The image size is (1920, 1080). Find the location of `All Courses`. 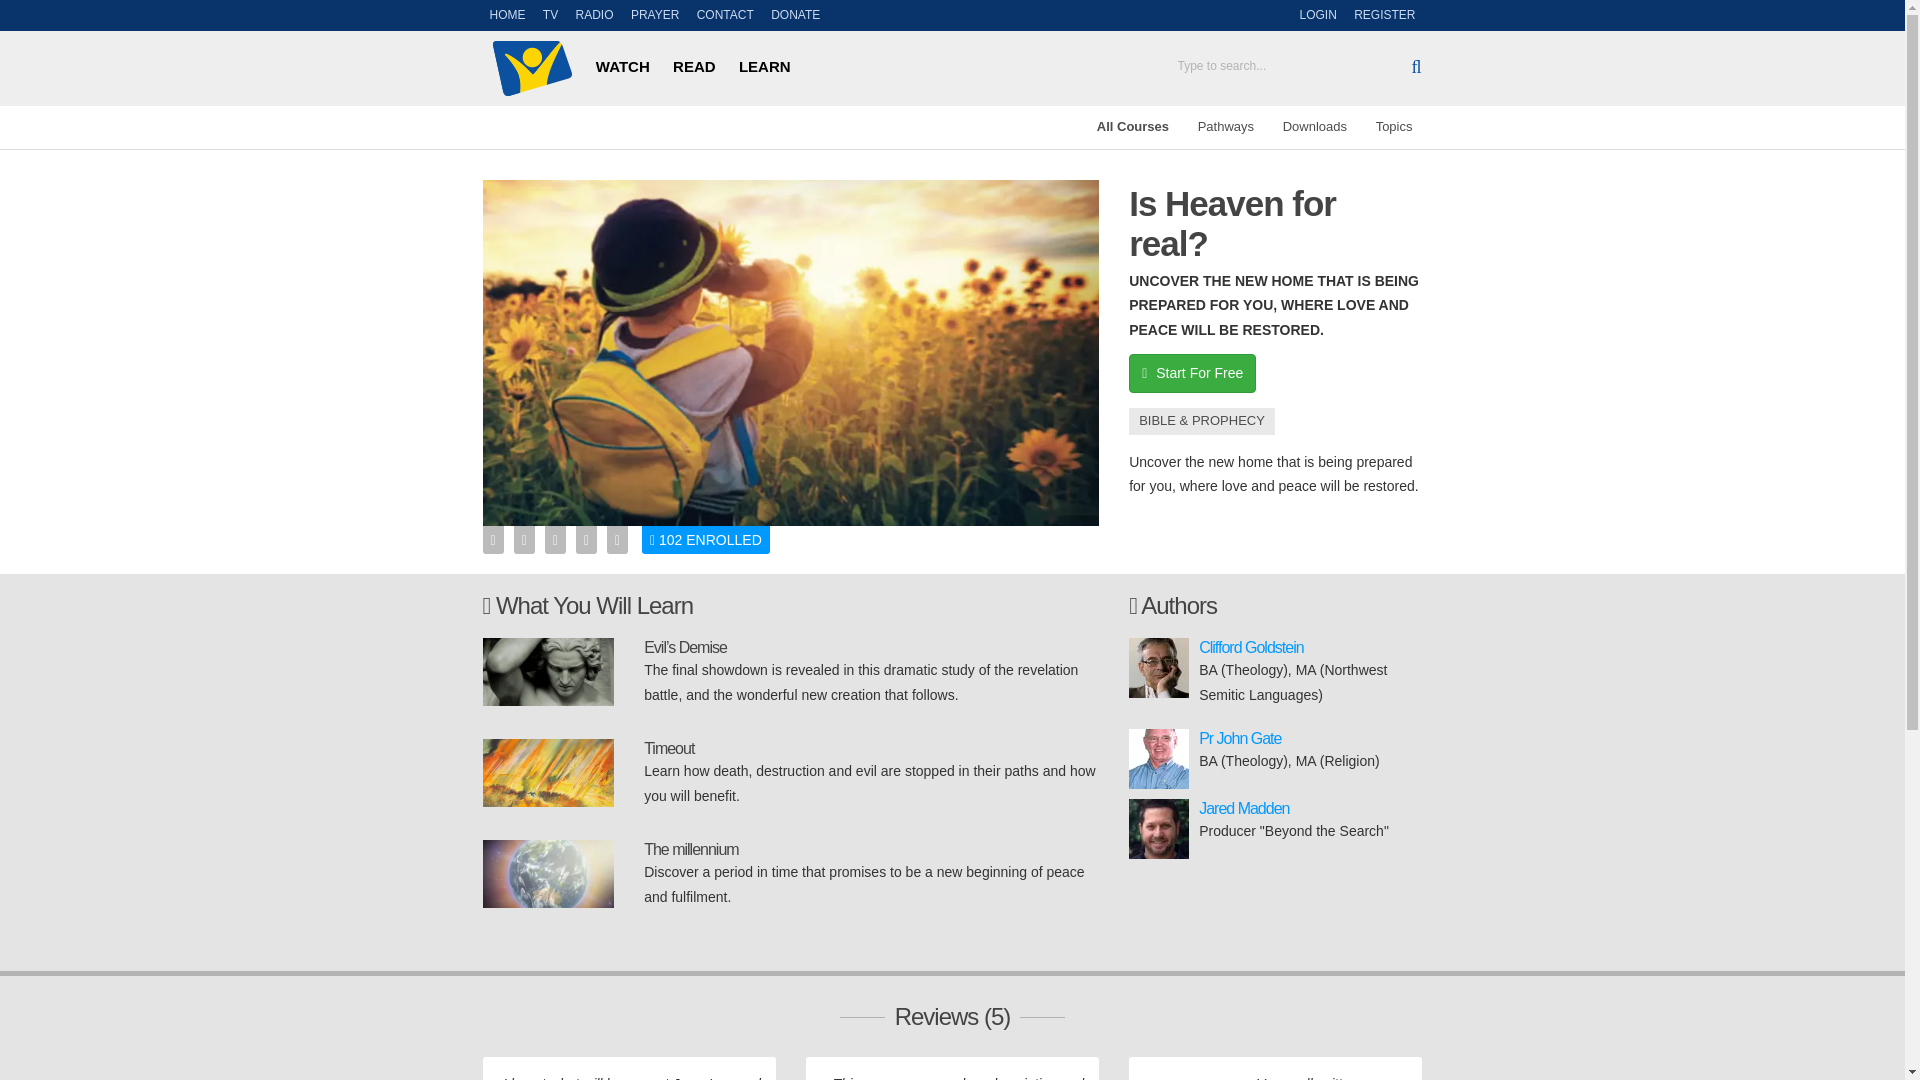

All Courses is located at coordinates (1132, 127).